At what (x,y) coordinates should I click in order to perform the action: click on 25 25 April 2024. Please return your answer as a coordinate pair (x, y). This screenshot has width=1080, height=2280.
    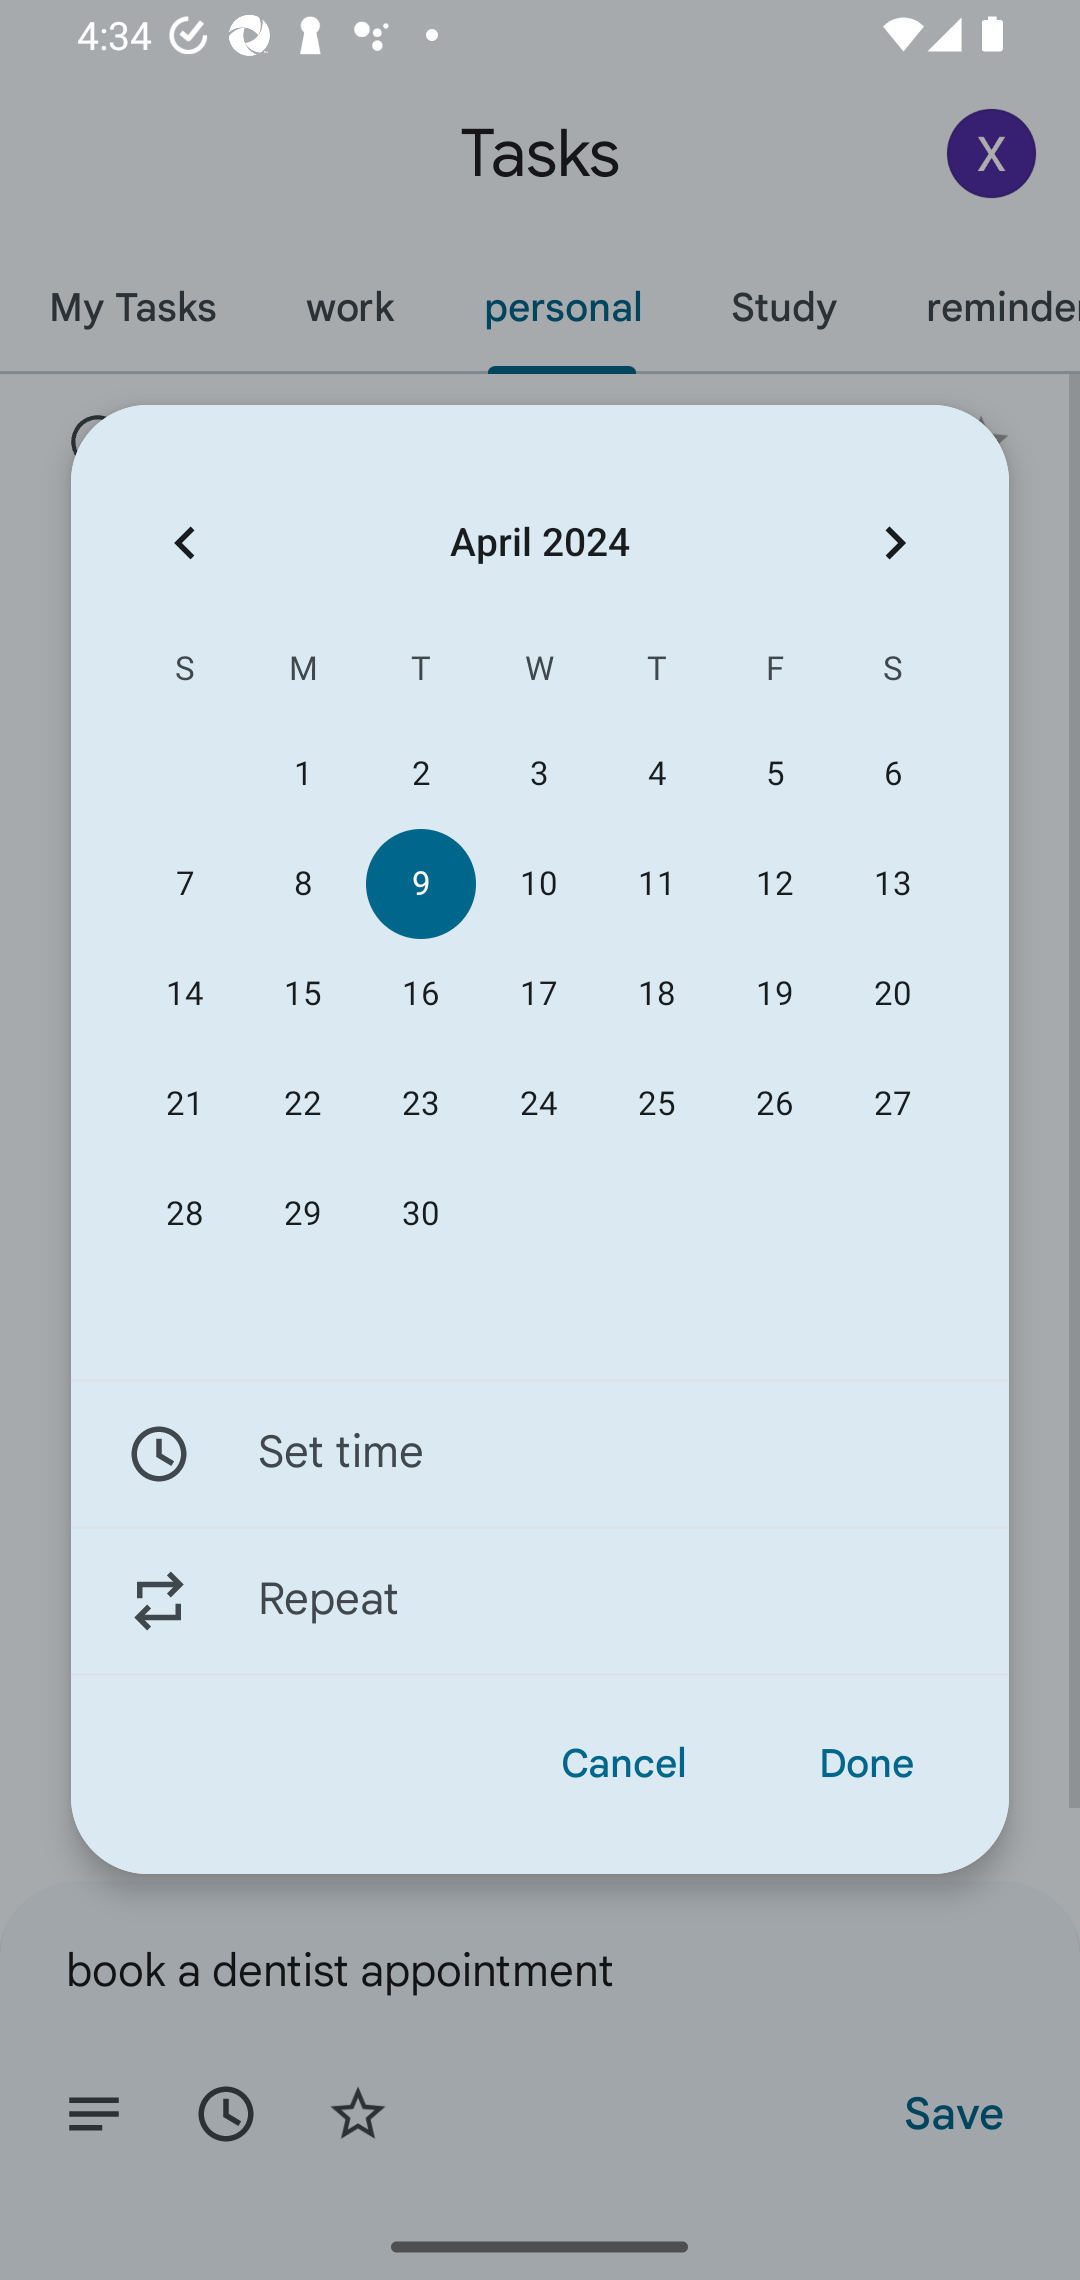
    Looking at the image, I should click on (657, 1103).